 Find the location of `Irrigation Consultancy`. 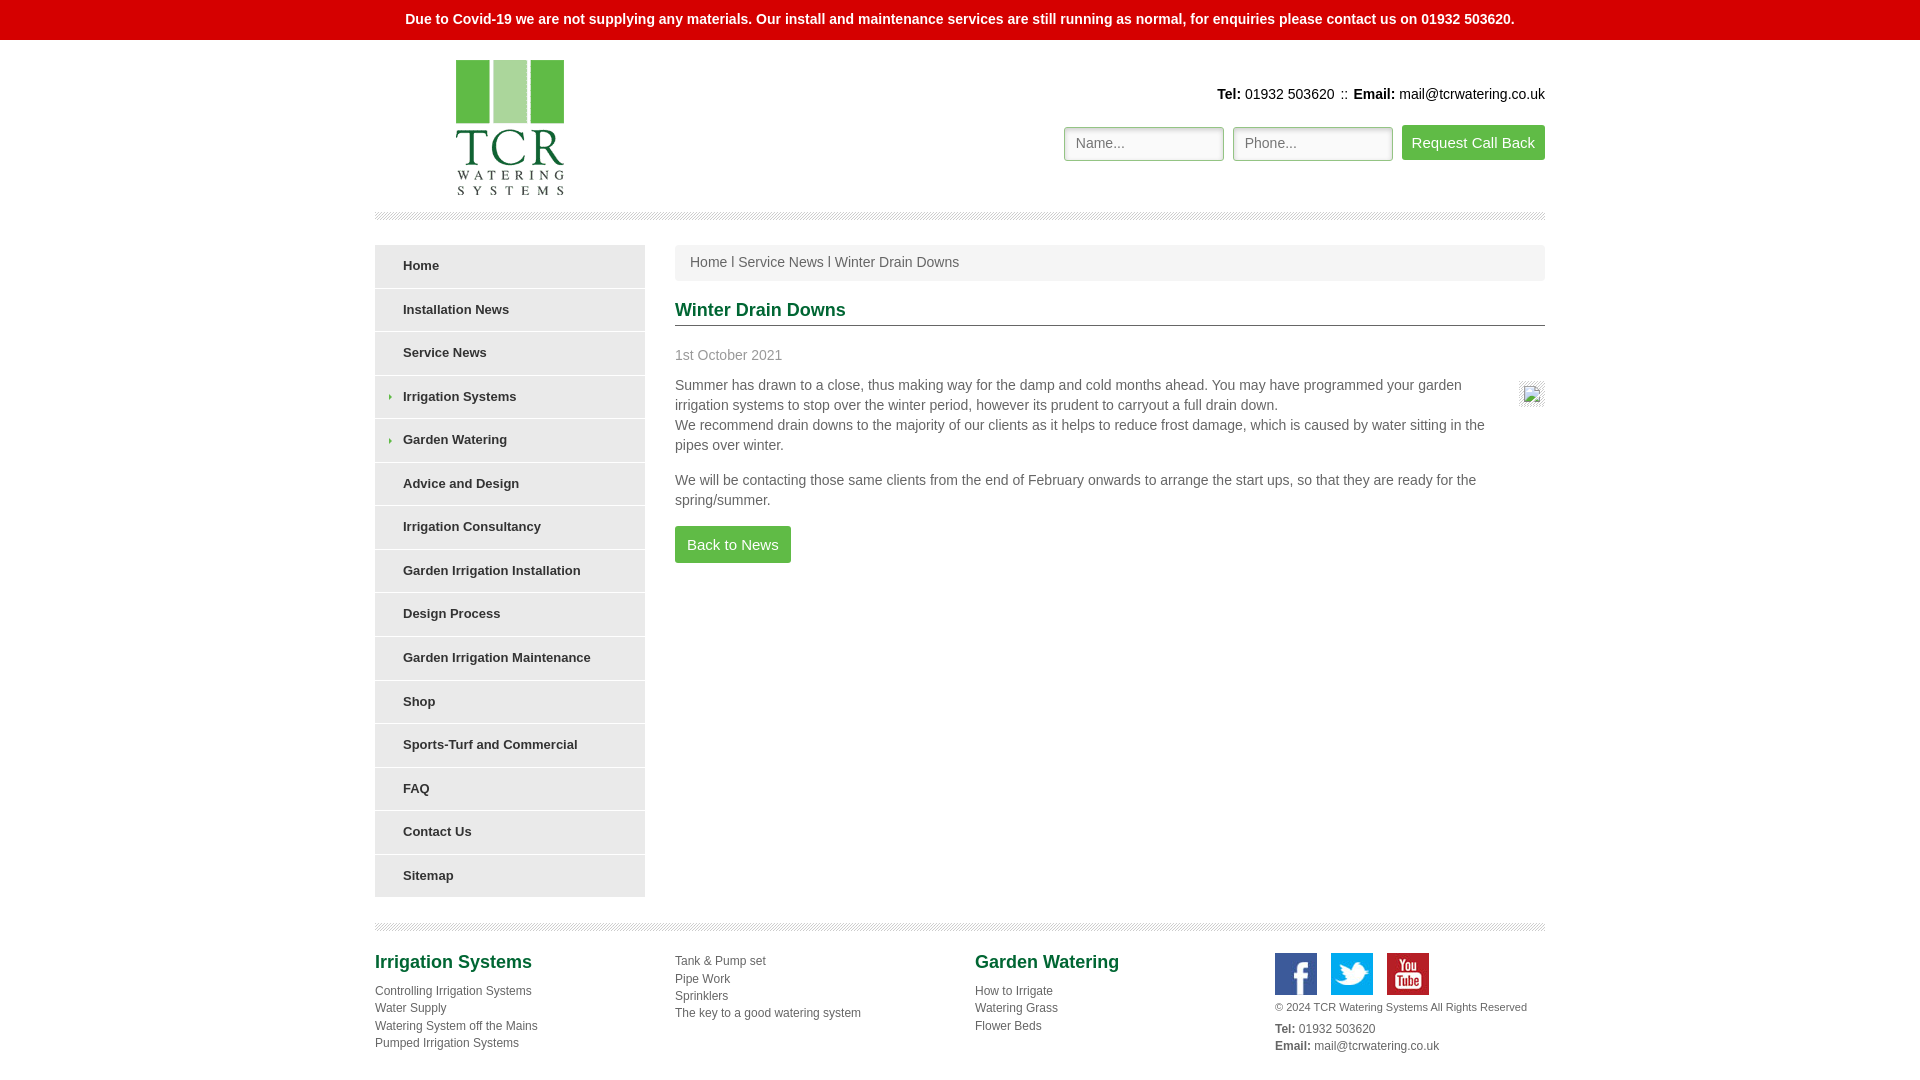

Irrigation Consultancy is located at coordinates (510, 527).